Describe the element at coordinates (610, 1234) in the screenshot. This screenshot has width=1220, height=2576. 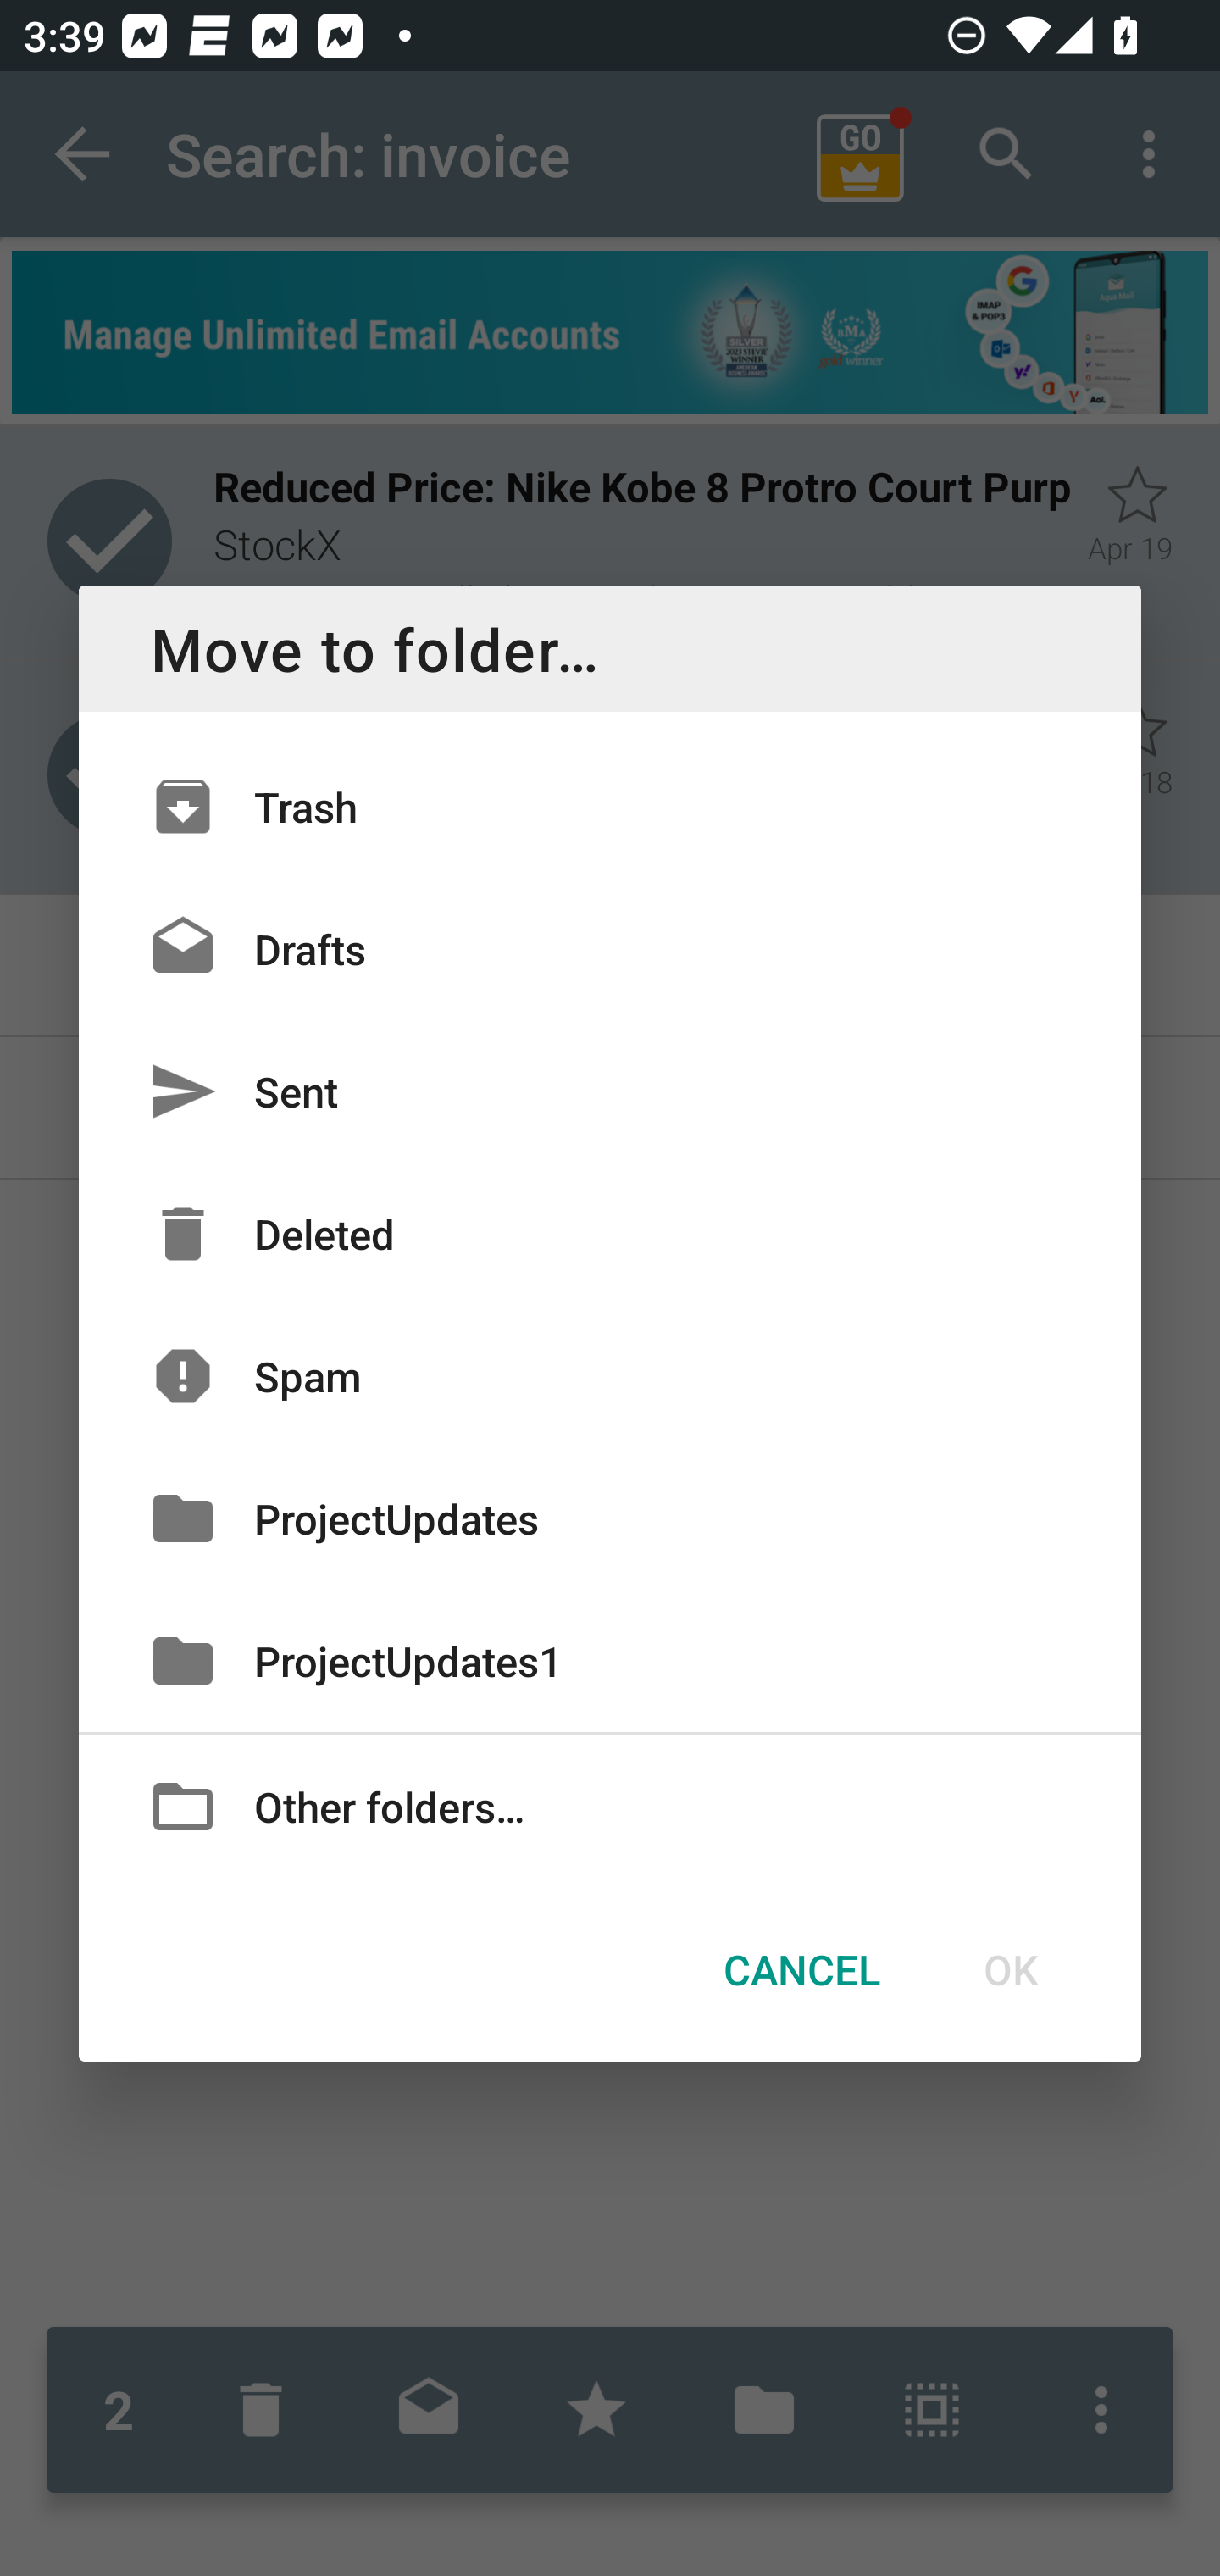
I see `Deleted` at that location.